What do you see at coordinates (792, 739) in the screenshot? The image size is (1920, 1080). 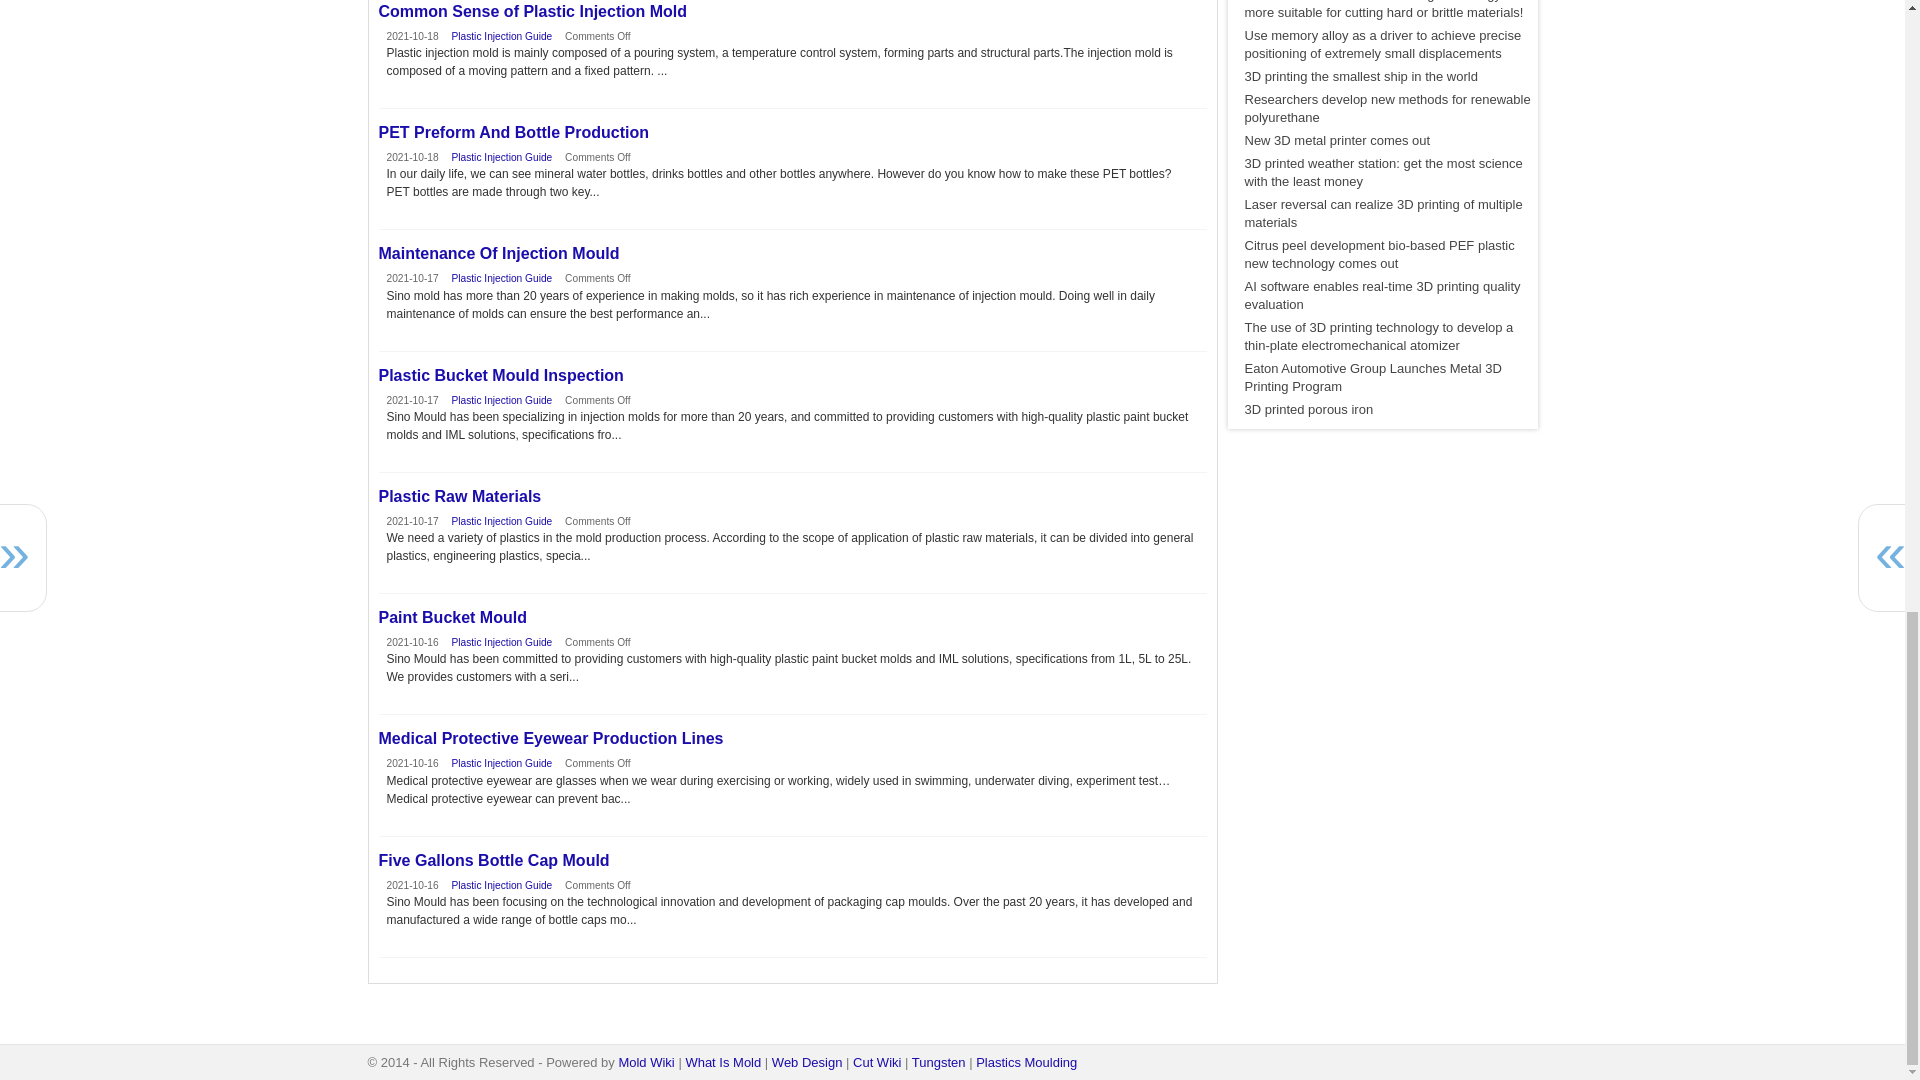 I see `Medical Protective Eyewear Production Lines` at bounding box center [792, 739].